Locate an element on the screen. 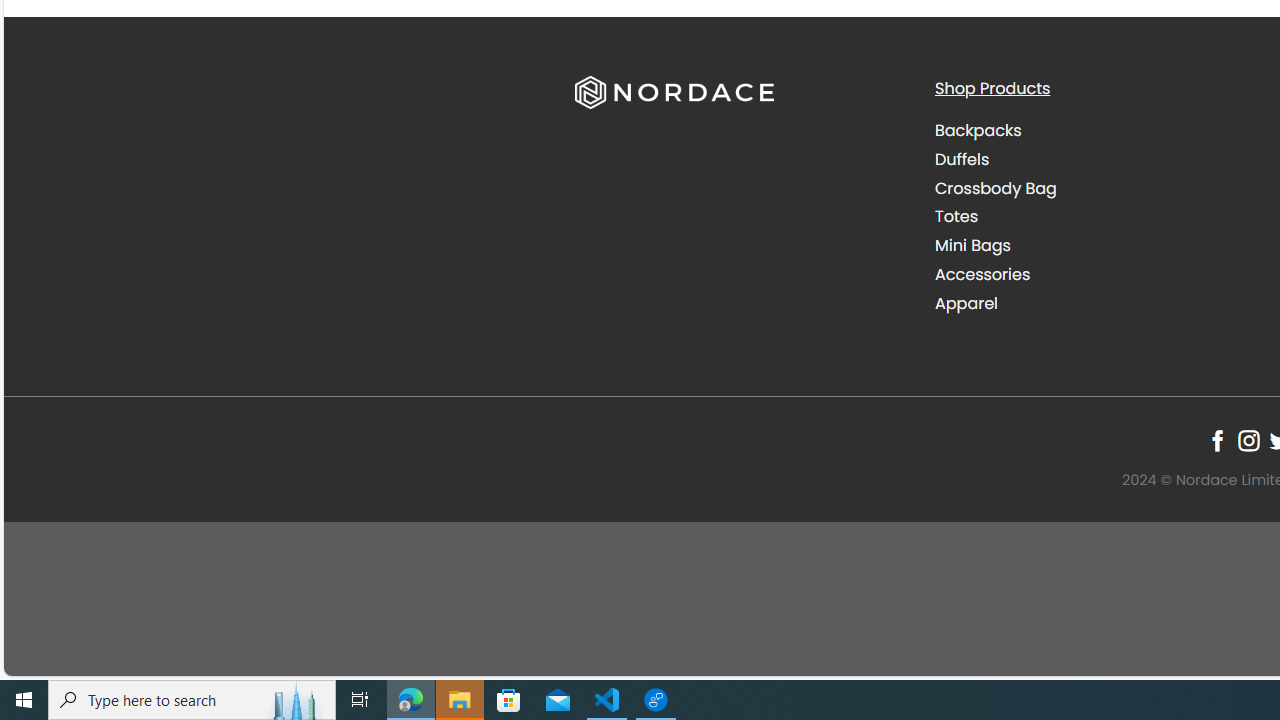  Backpacks is located at coordinates (978, 130).